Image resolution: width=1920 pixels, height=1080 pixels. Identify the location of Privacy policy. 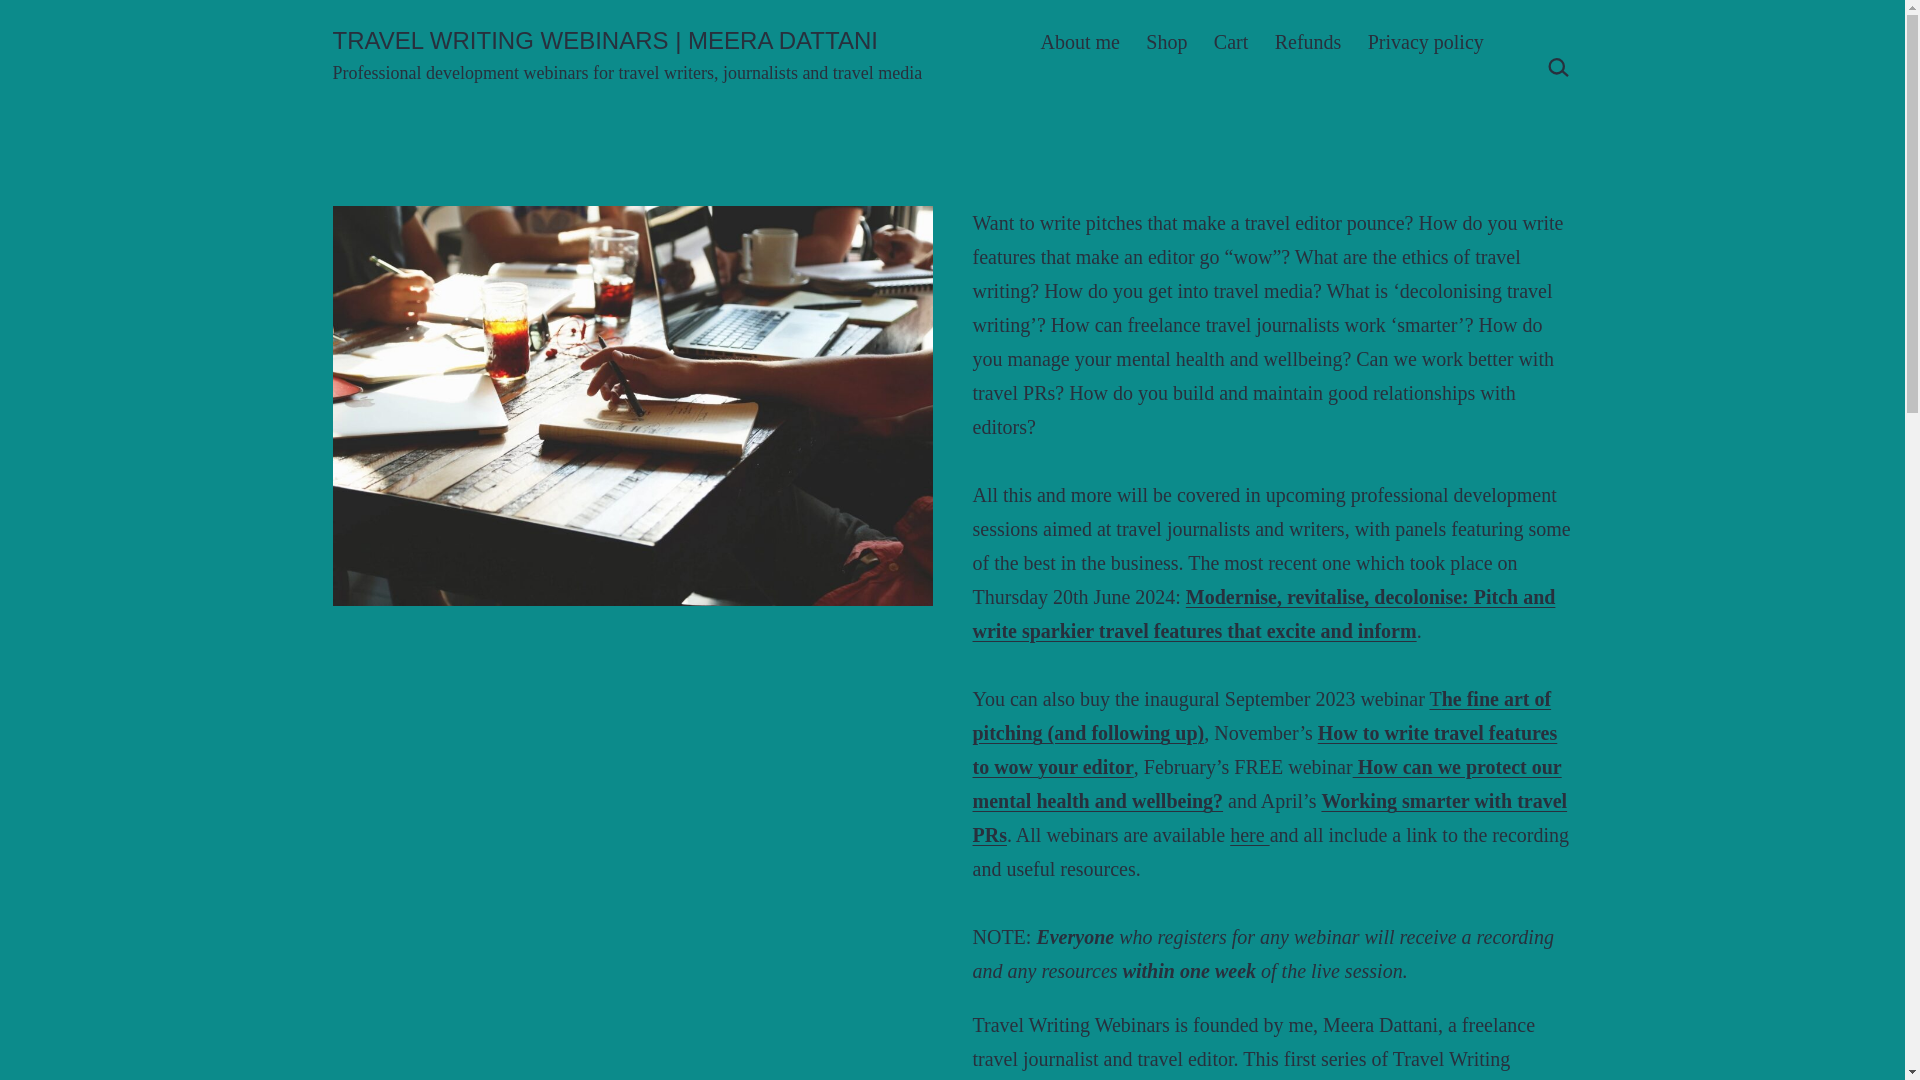
(1426, 42).